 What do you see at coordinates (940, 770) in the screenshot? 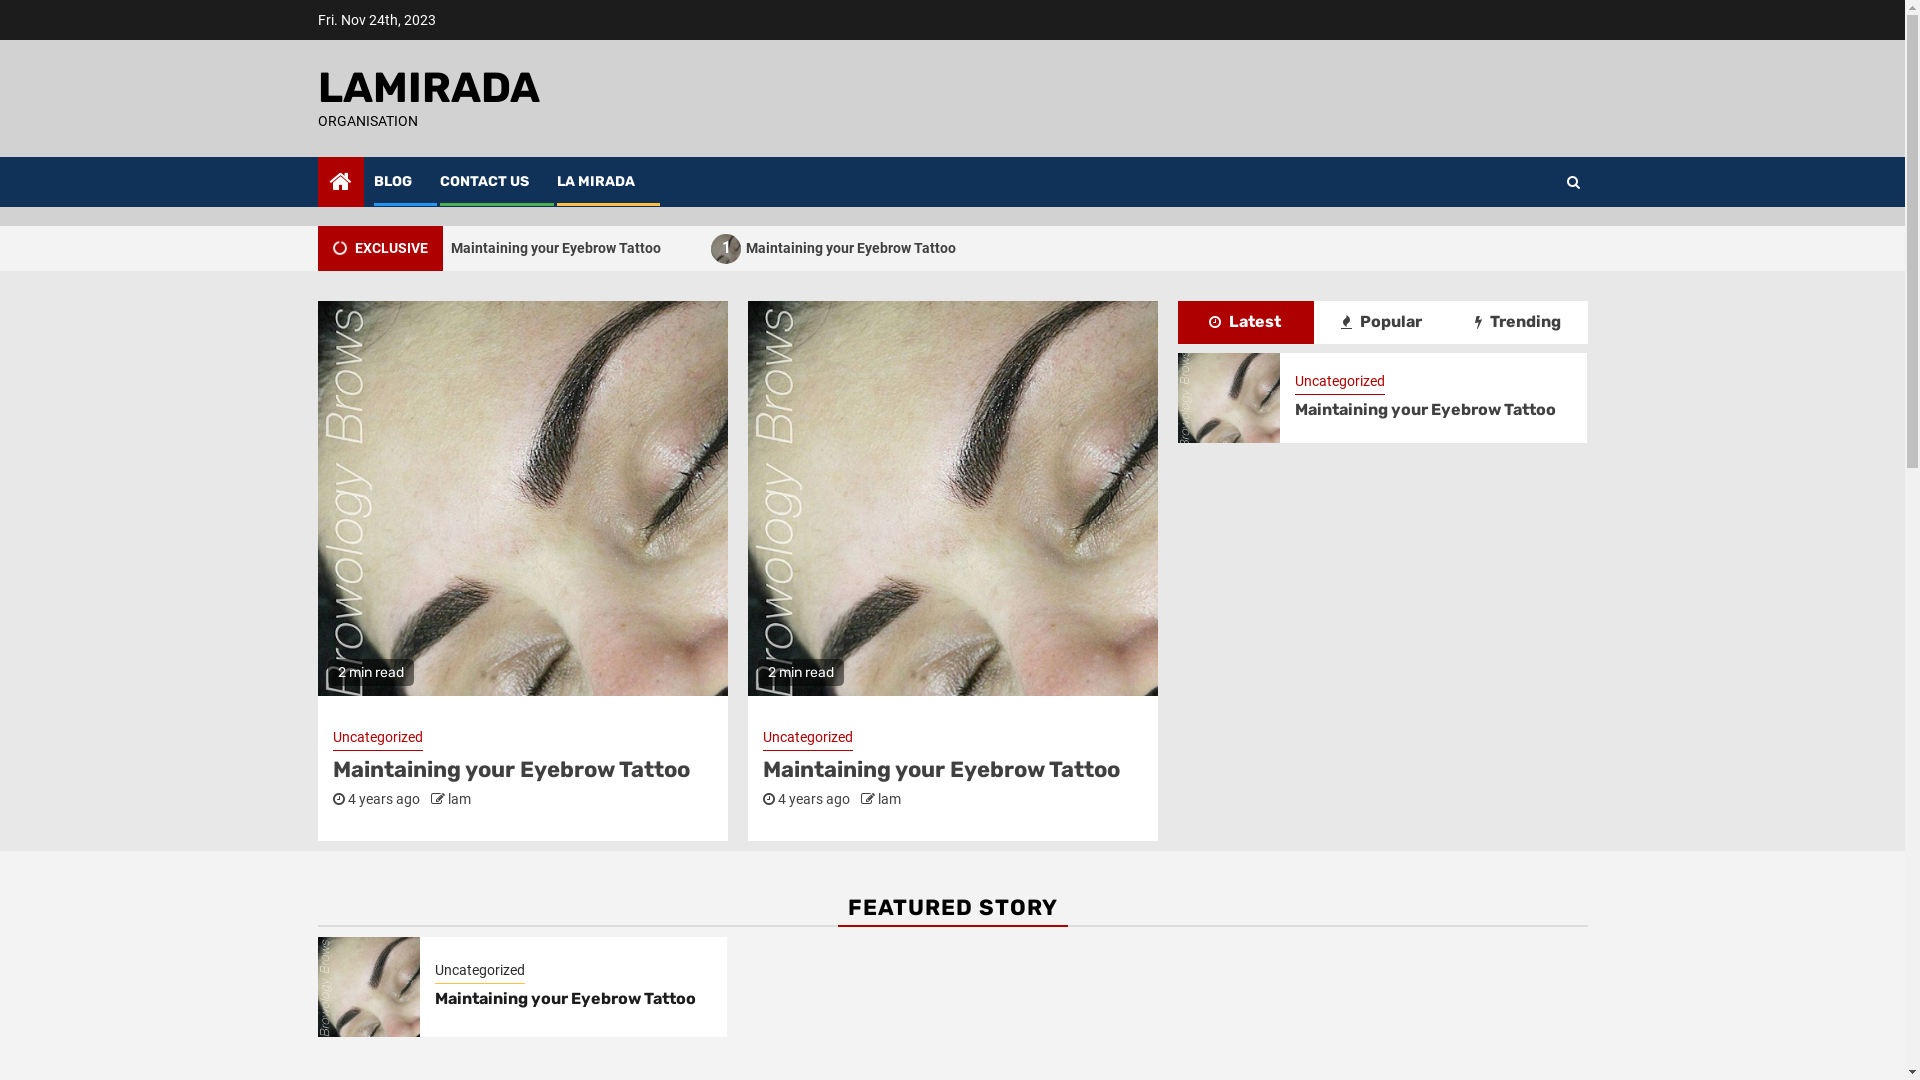
I see `Maintaining your Eyebrow Tattoo` at bounding box center [940, 770].